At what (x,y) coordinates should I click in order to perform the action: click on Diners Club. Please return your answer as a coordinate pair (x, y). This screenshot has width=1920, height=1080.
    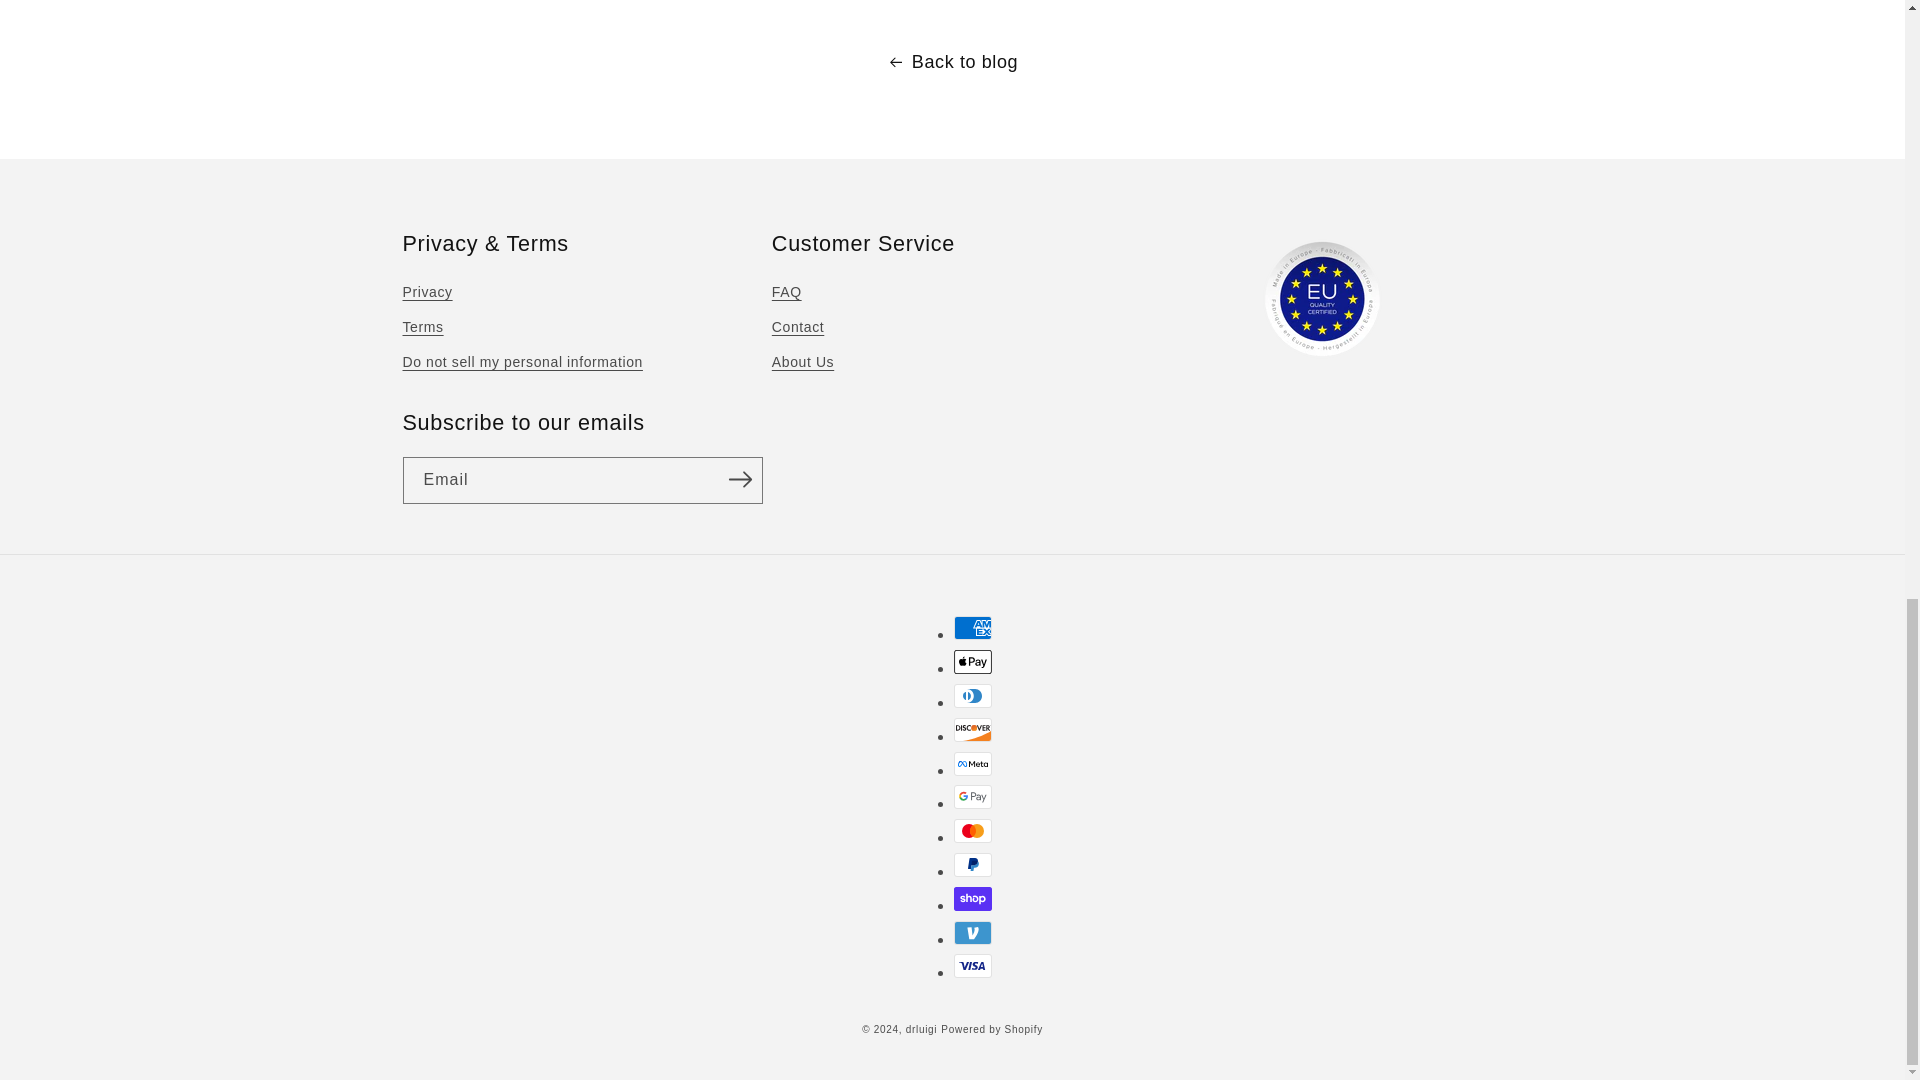
    Looking at the image, I should click on (973, 696).